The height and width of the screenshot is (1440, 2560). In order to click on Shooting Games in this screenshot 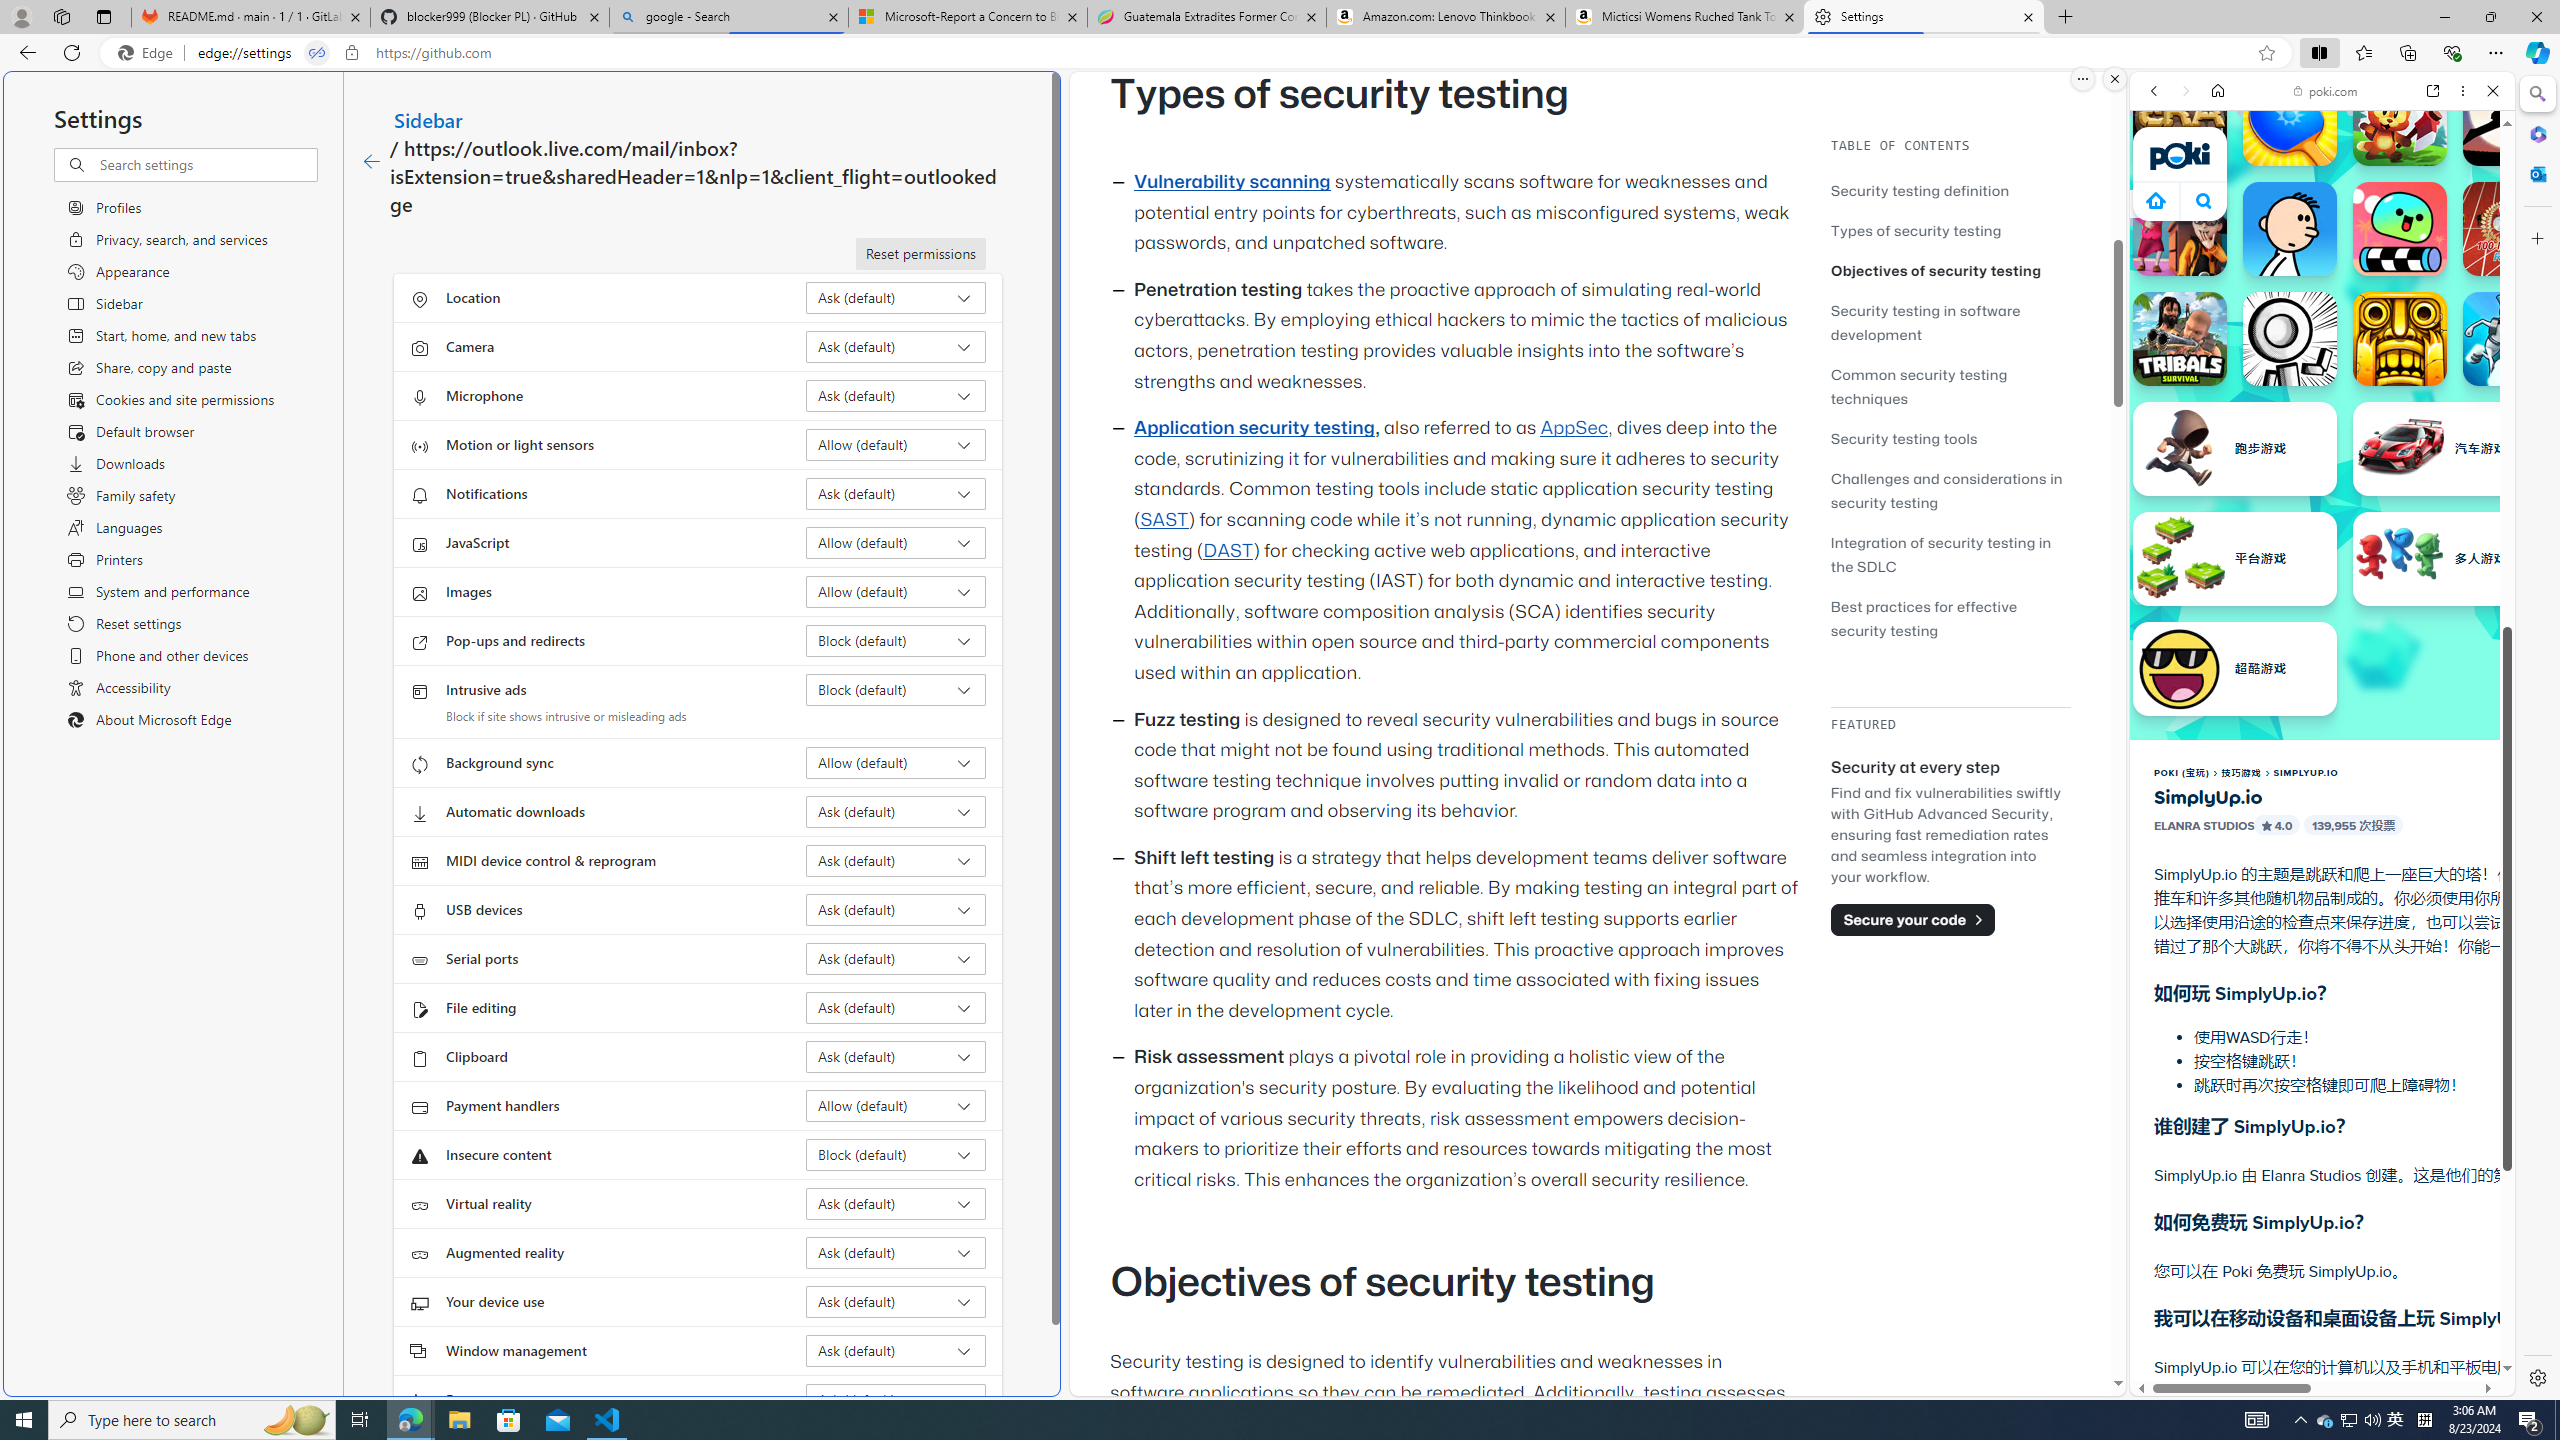, I will do `click(2322, 518)`.